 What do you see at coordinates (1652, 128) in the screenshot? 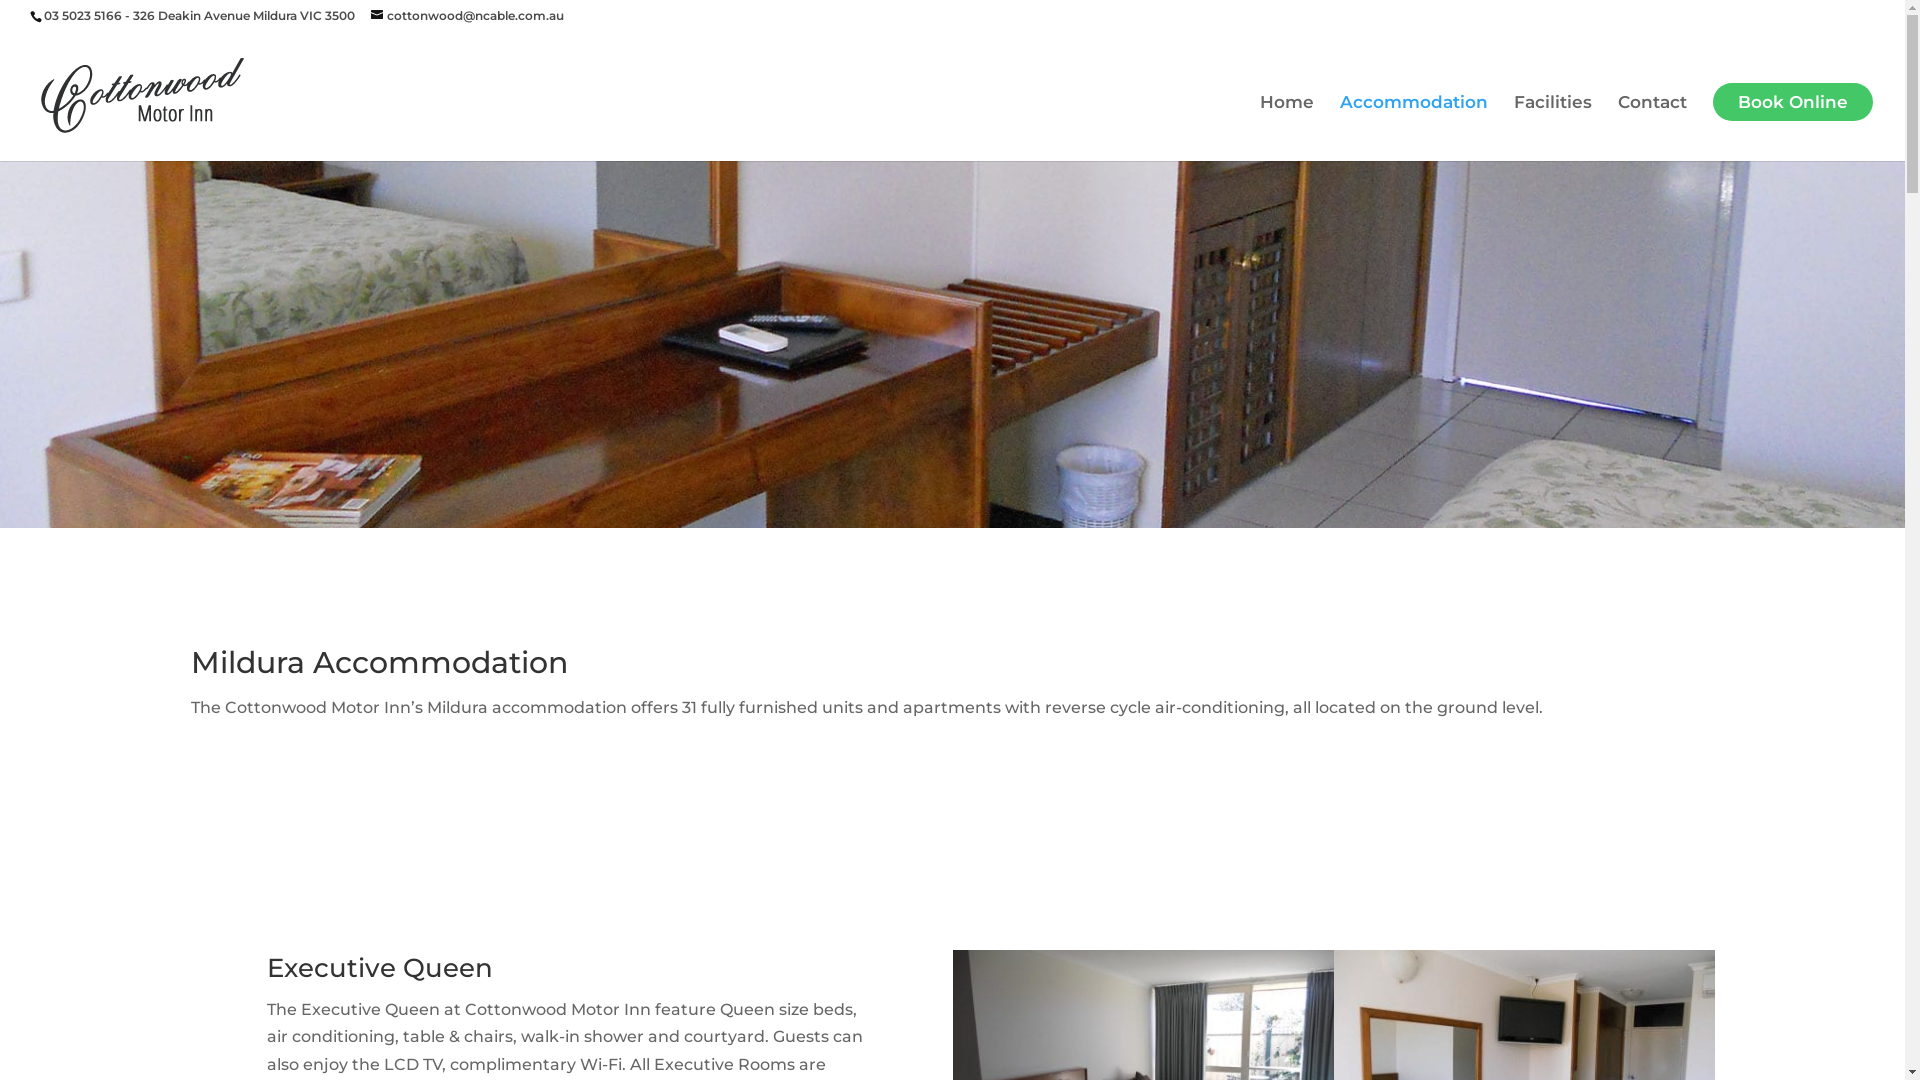
I see `Contact` at bounding box center [1652, 128].